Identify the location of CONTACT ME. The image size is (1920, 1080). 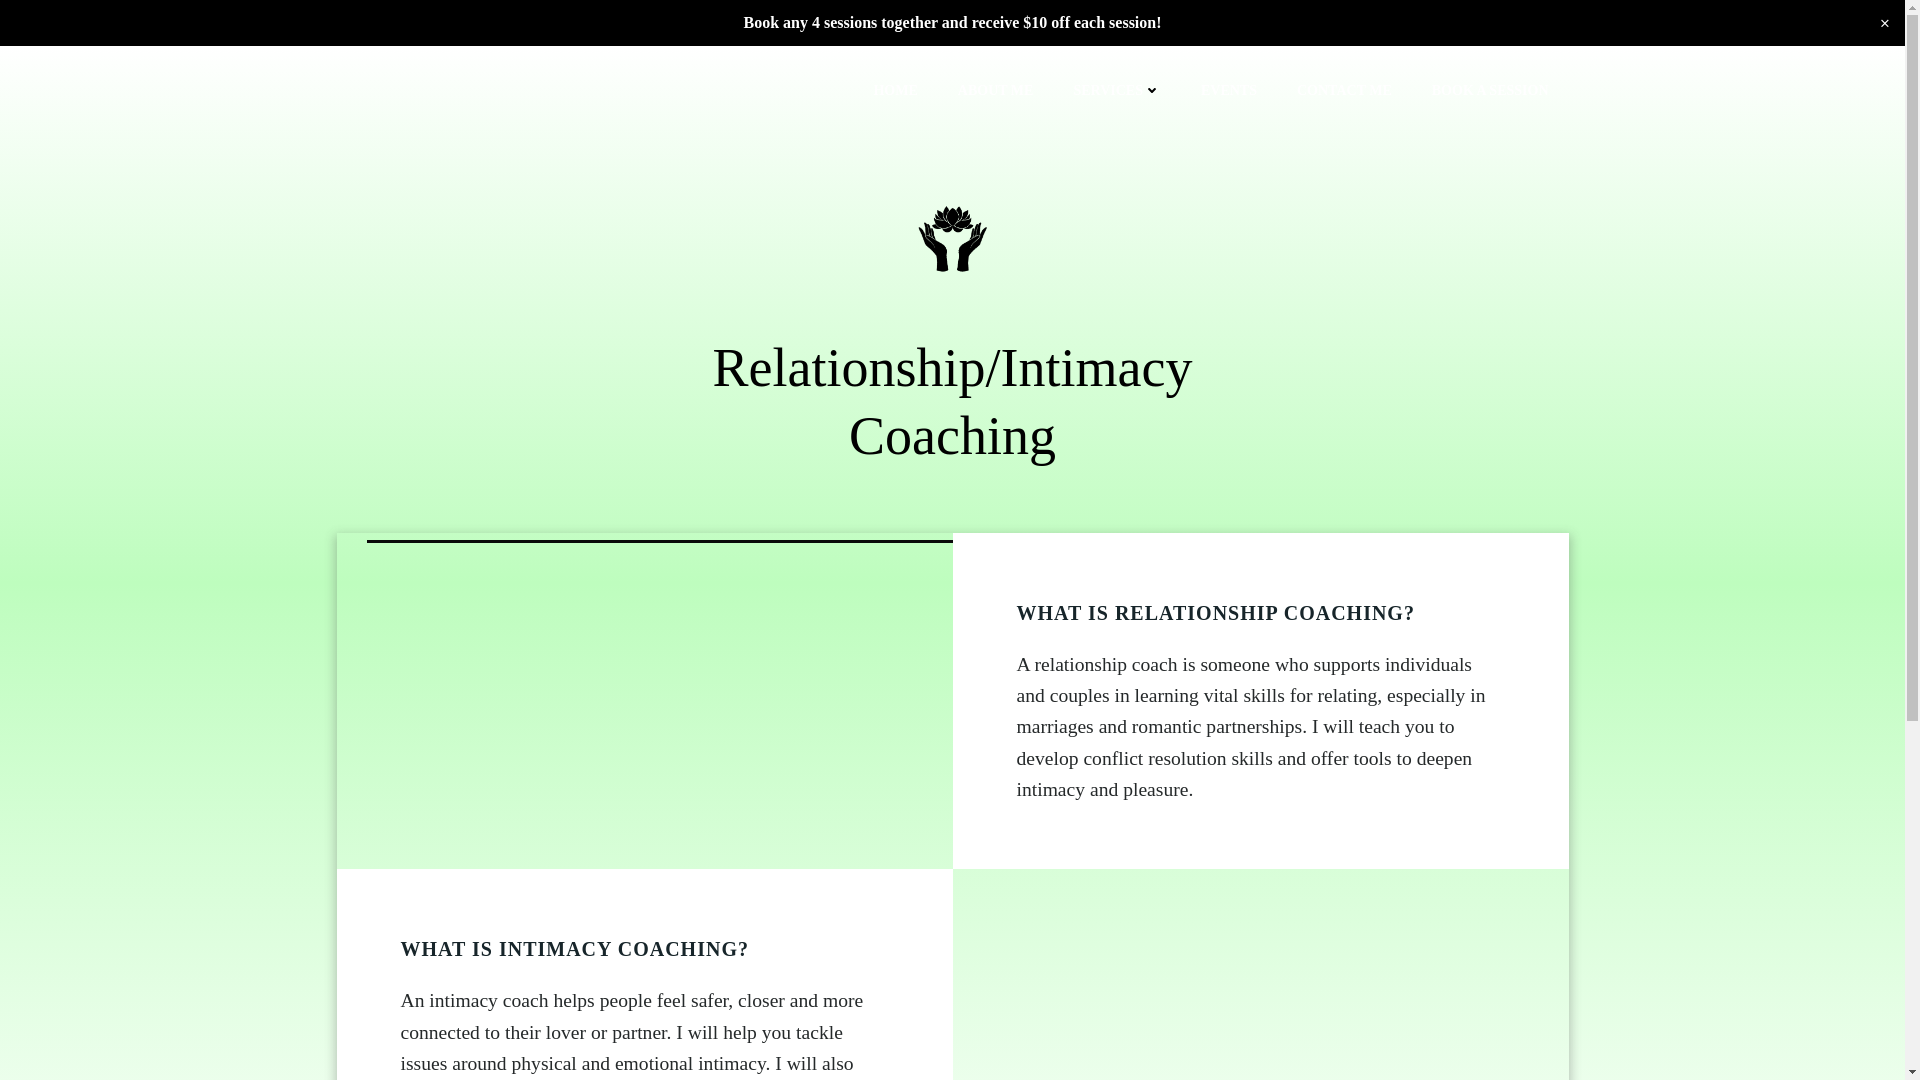
(1344, 90).